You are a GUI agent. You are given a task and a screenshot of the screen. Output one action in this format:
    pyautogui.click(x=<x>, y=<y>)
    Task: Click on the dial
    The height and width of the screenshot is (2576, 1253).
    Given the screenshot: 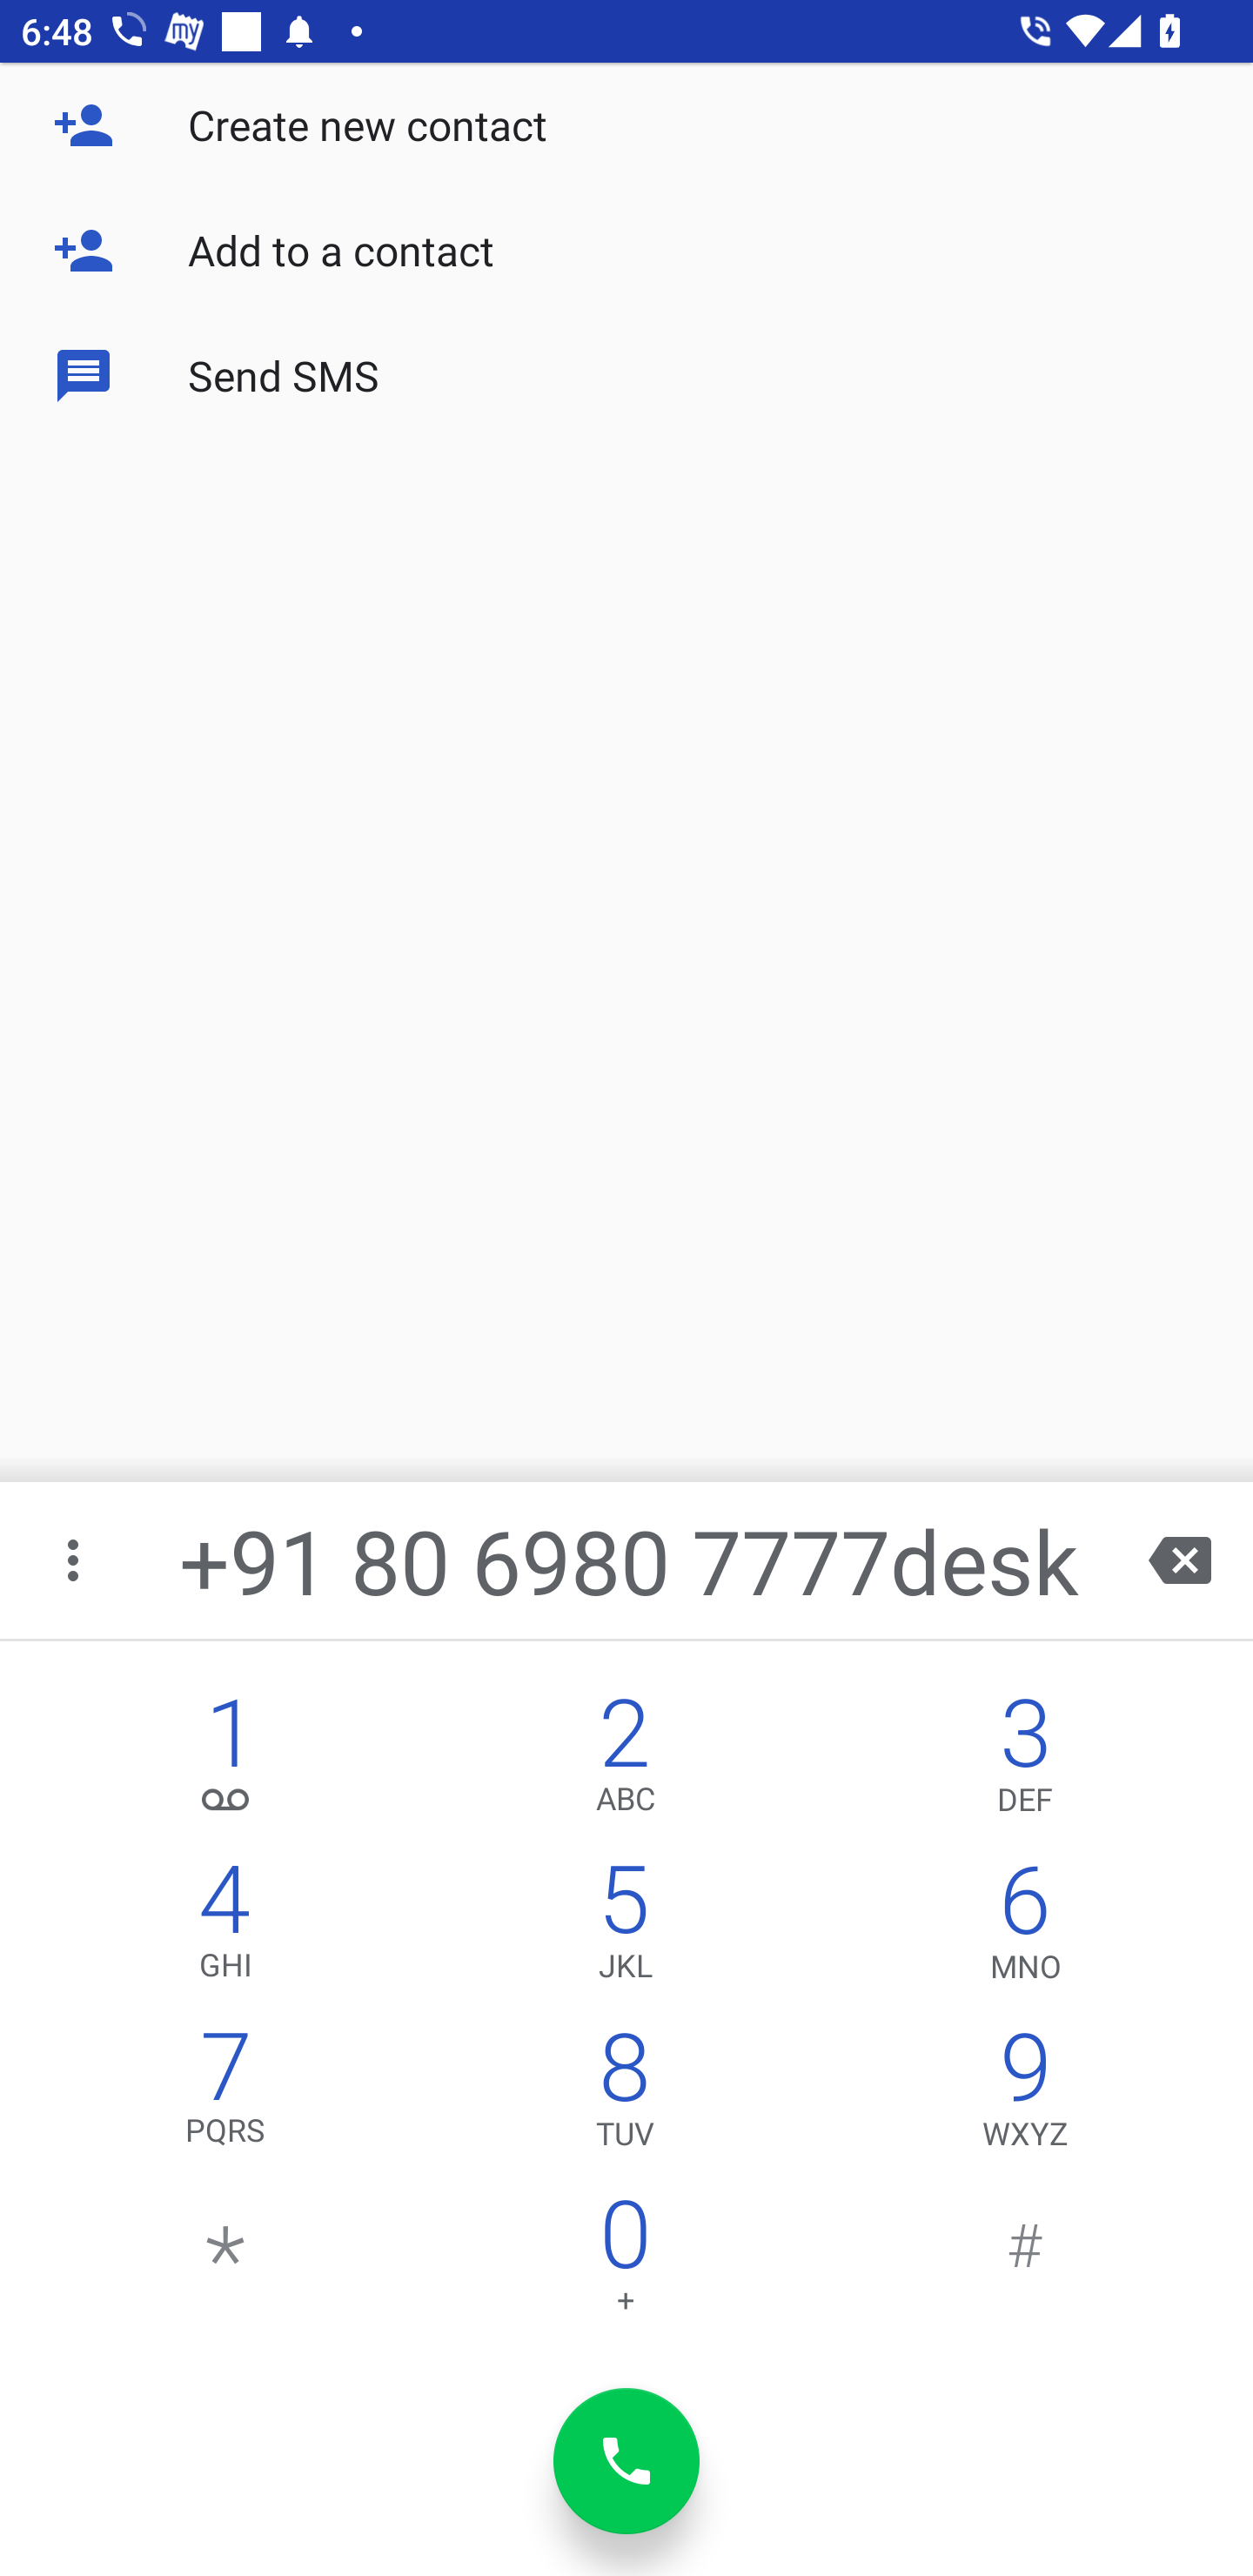 What is the action you would take?
    pyautogui.click(x=626, y=2461)
    